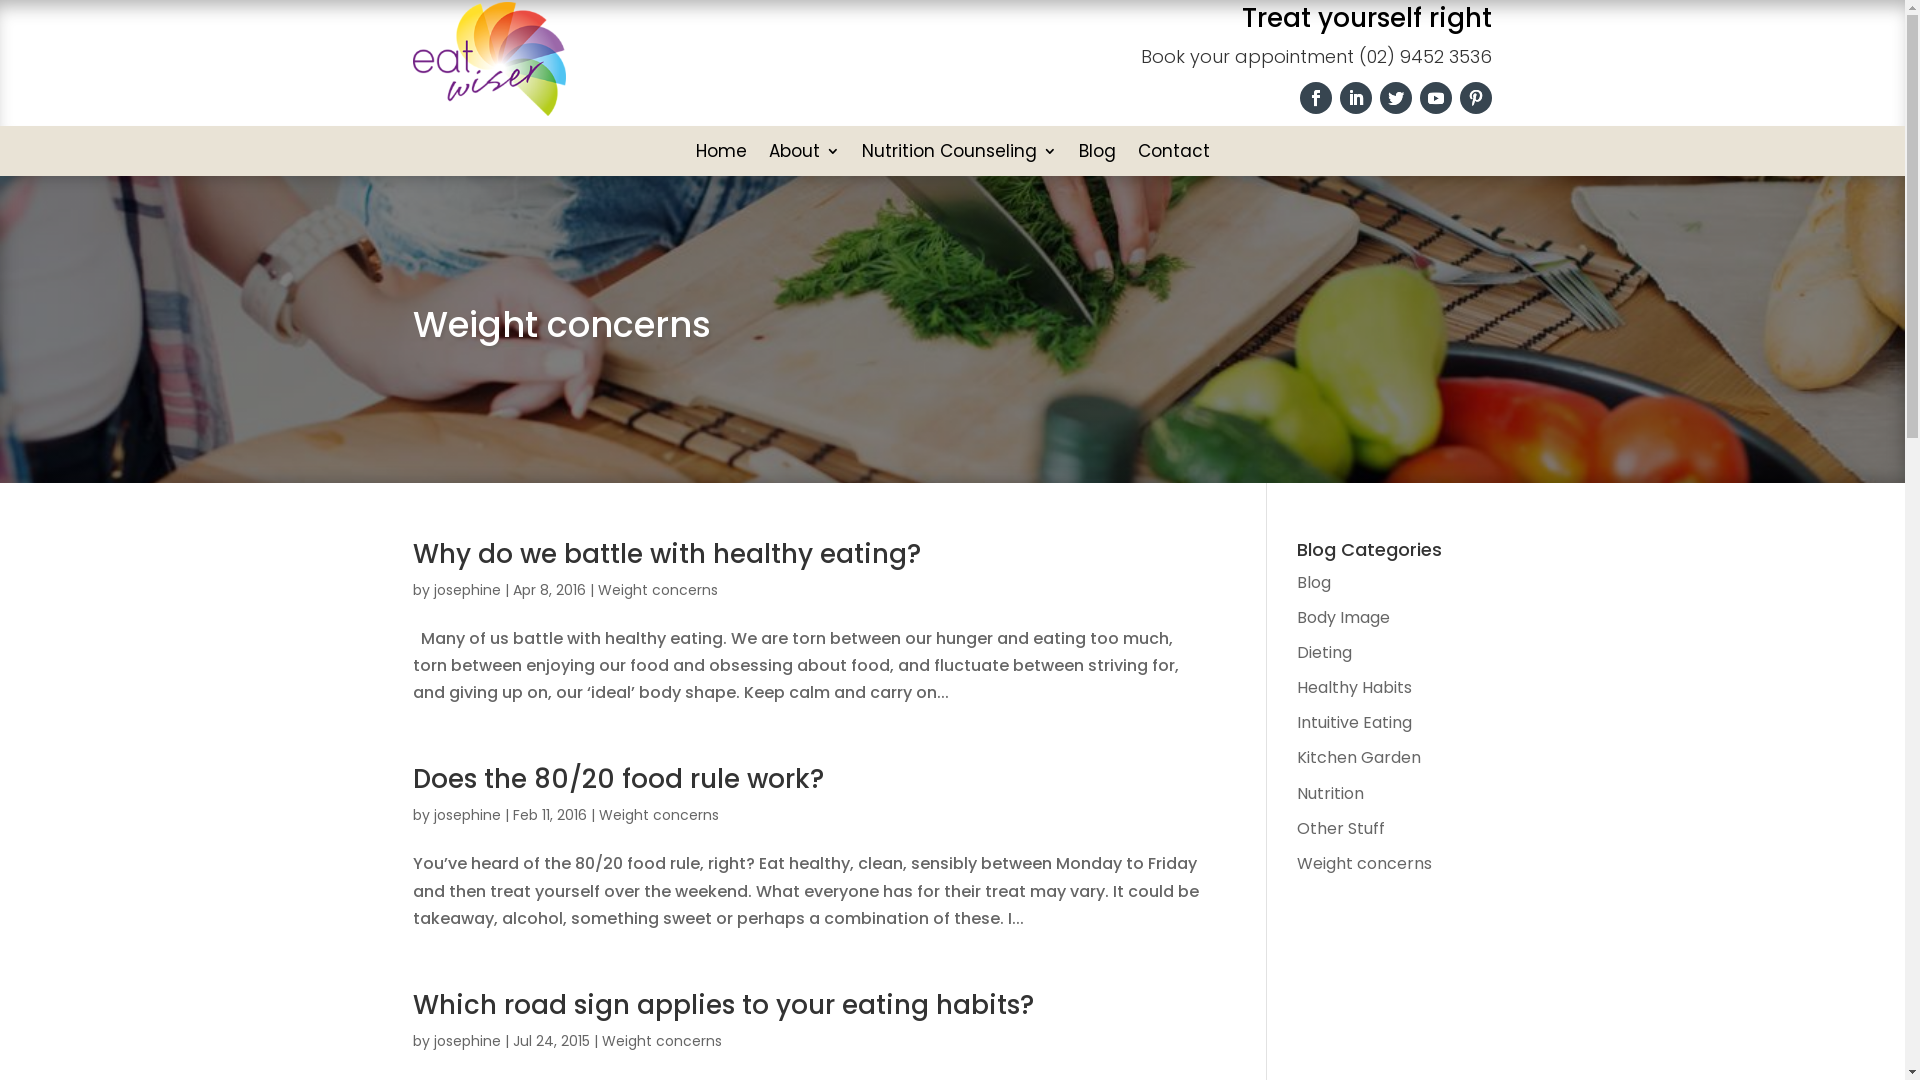 The width and height of the screenshot is (1920, 1080). Describe the element at coordinates (468, 590) in the screenshot. I see `josephine` at that location.